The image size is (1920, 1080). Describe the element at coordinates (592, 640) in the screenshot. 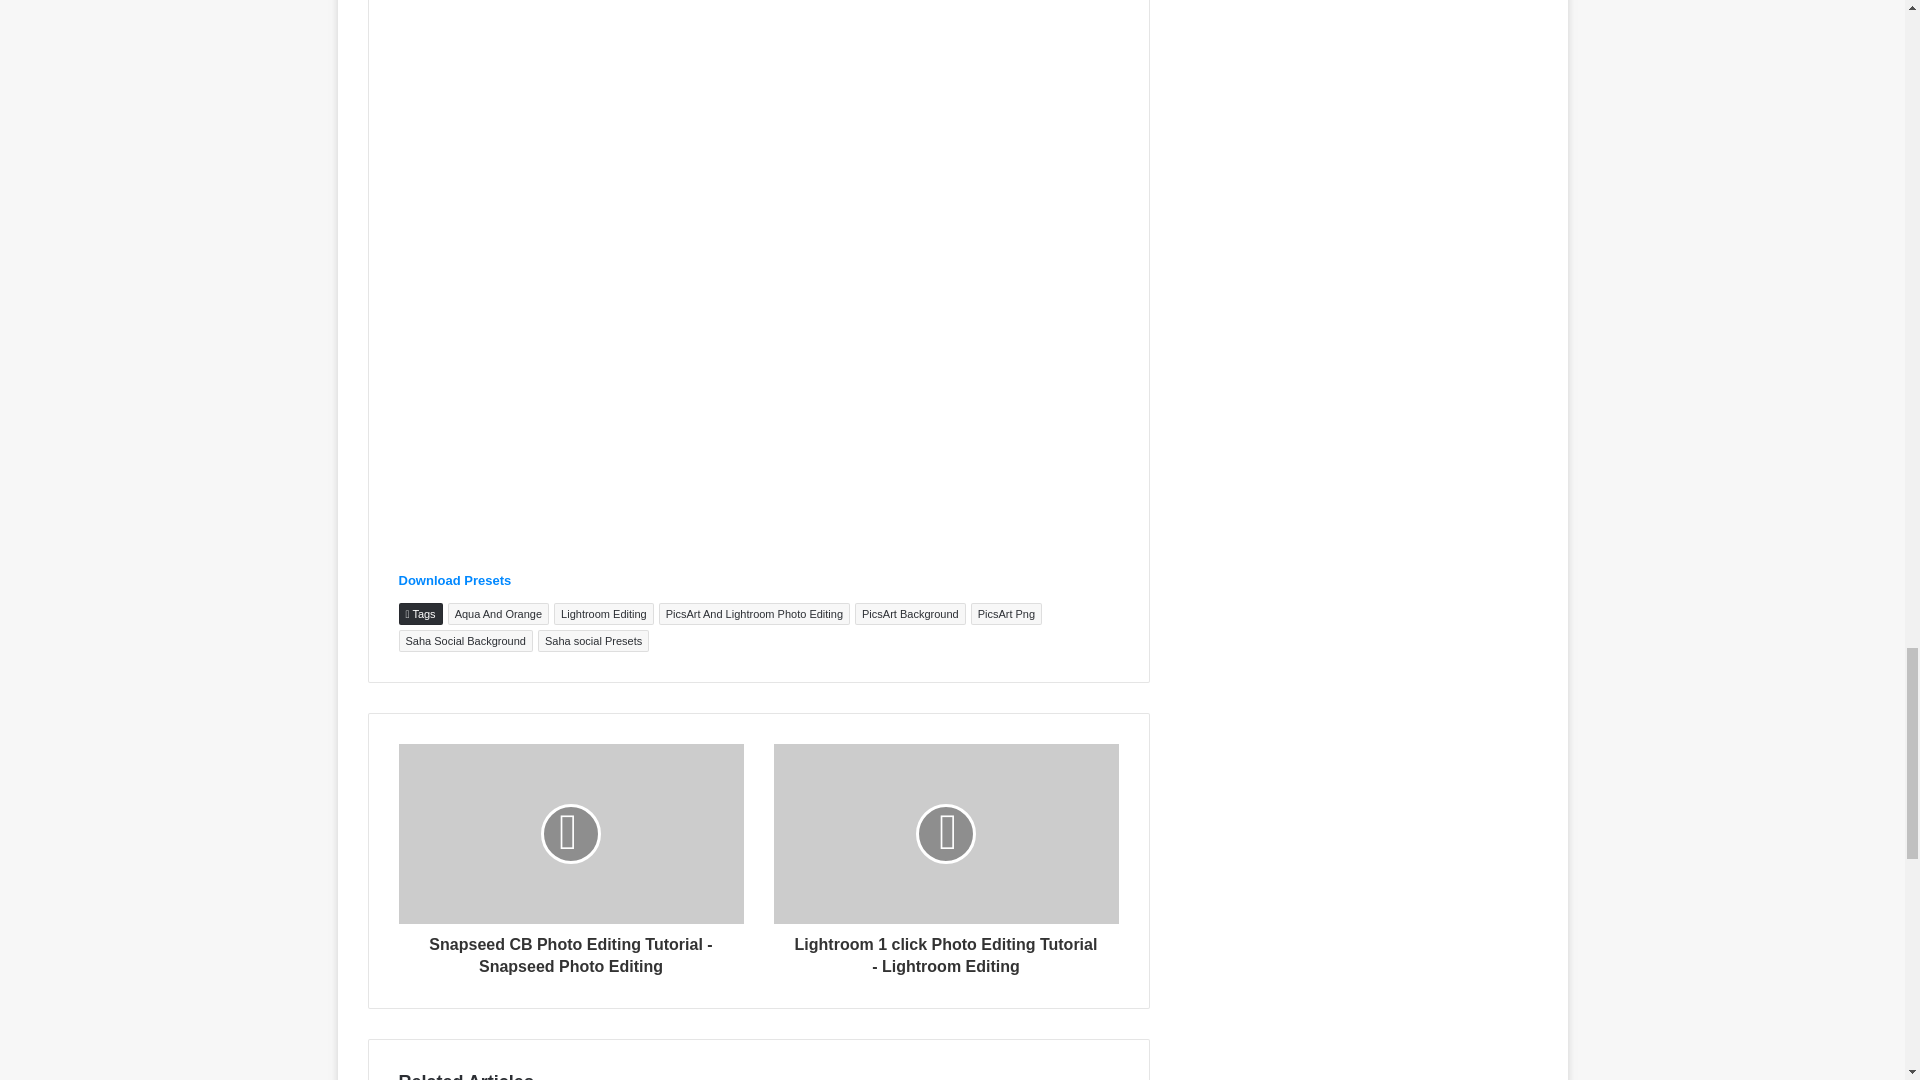

I see `Saha social Presets` at that location.